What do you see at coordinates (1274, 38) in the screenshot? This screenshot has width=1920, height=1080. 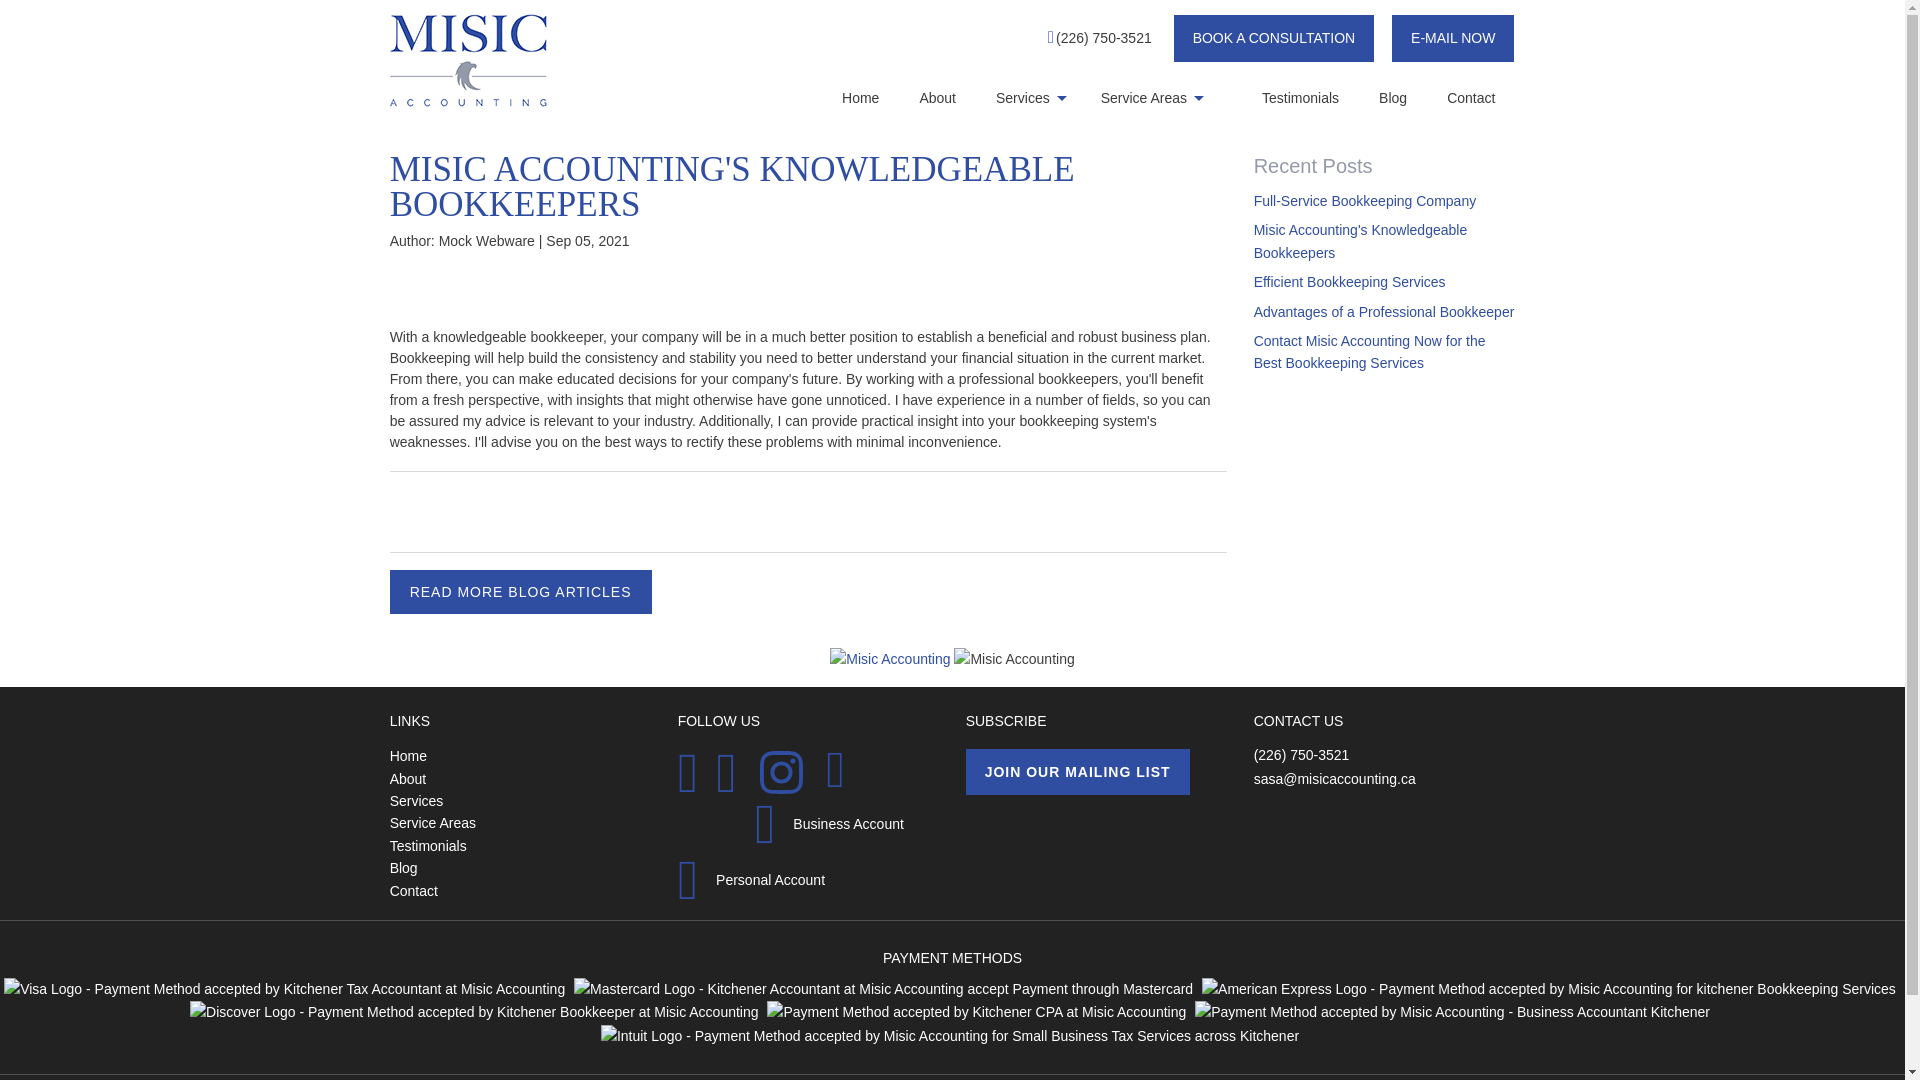 I see `BOOK A CONSULTATION` at bounding box center [1274, 38].